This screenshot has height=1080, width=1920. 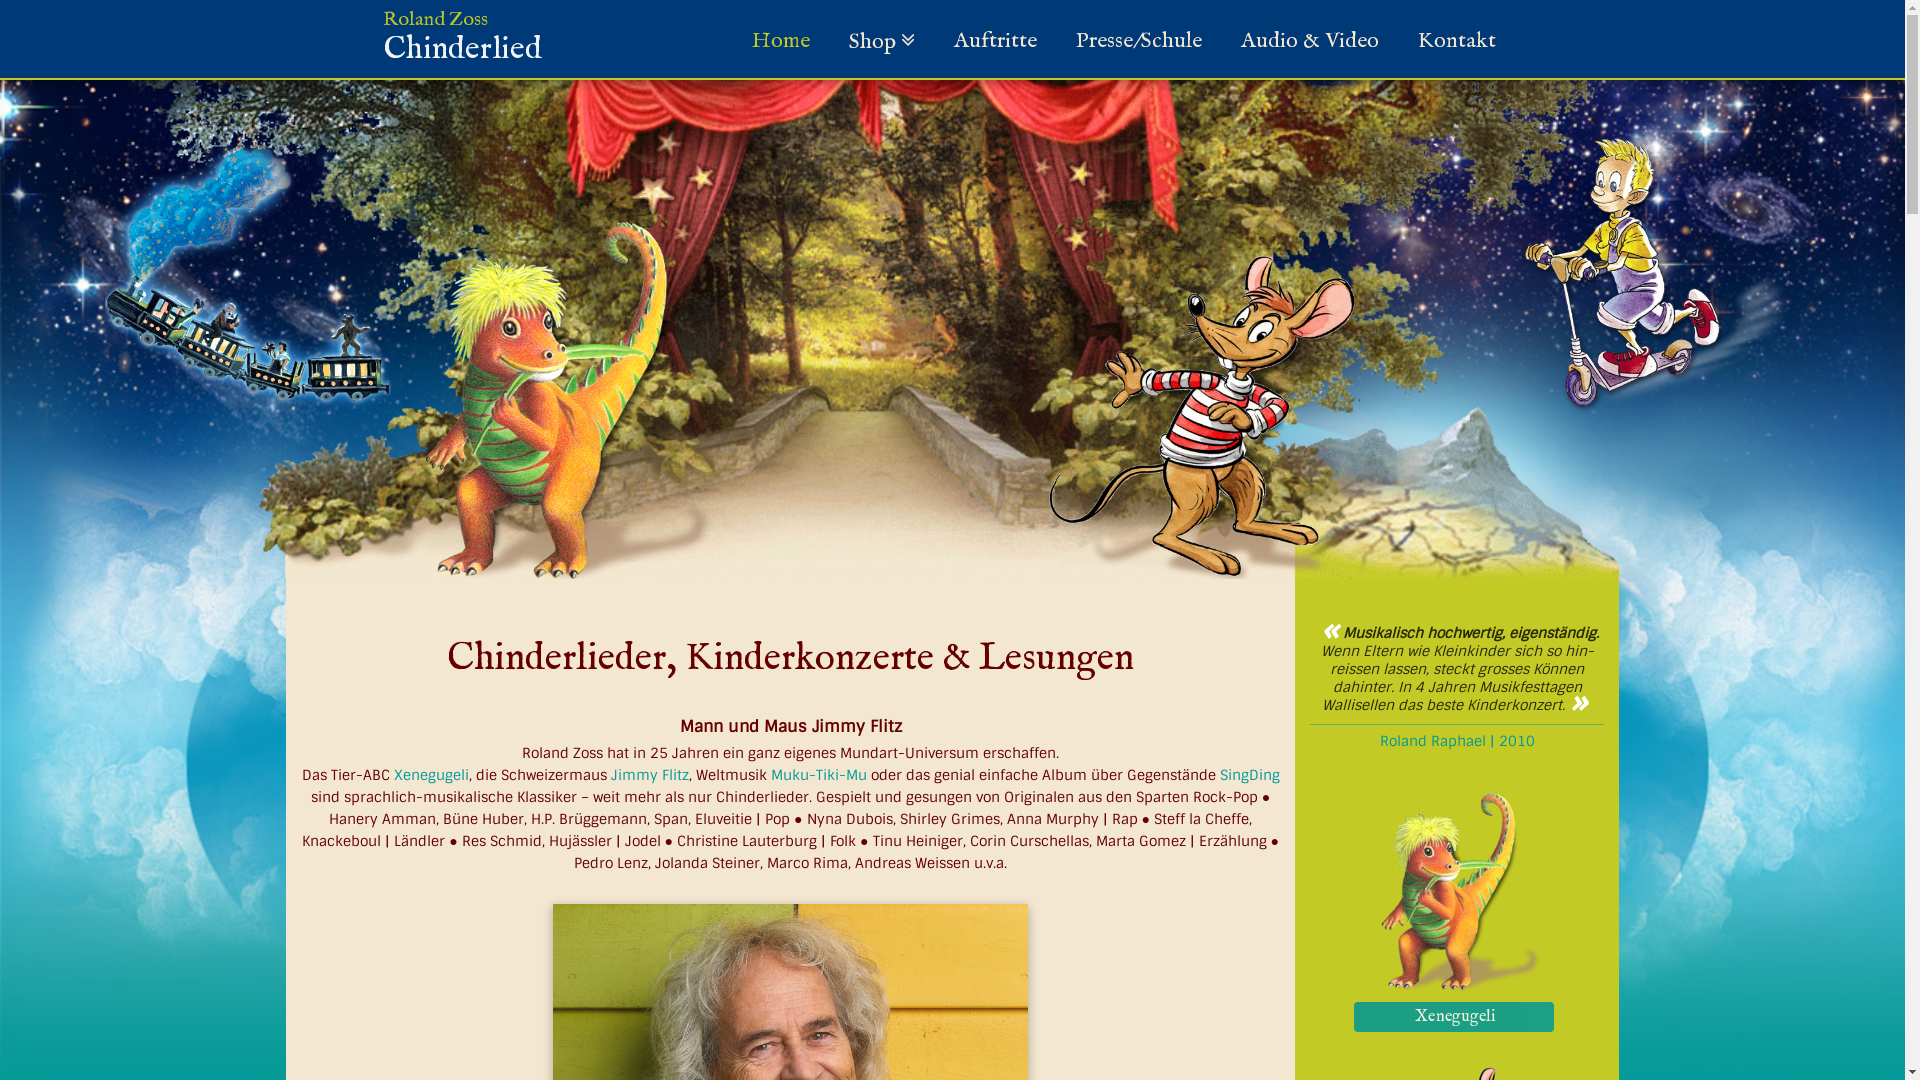 What do you see at coordinates (781, 41) in the screenshot?
I see `Home` at bounding box center [781, 41].